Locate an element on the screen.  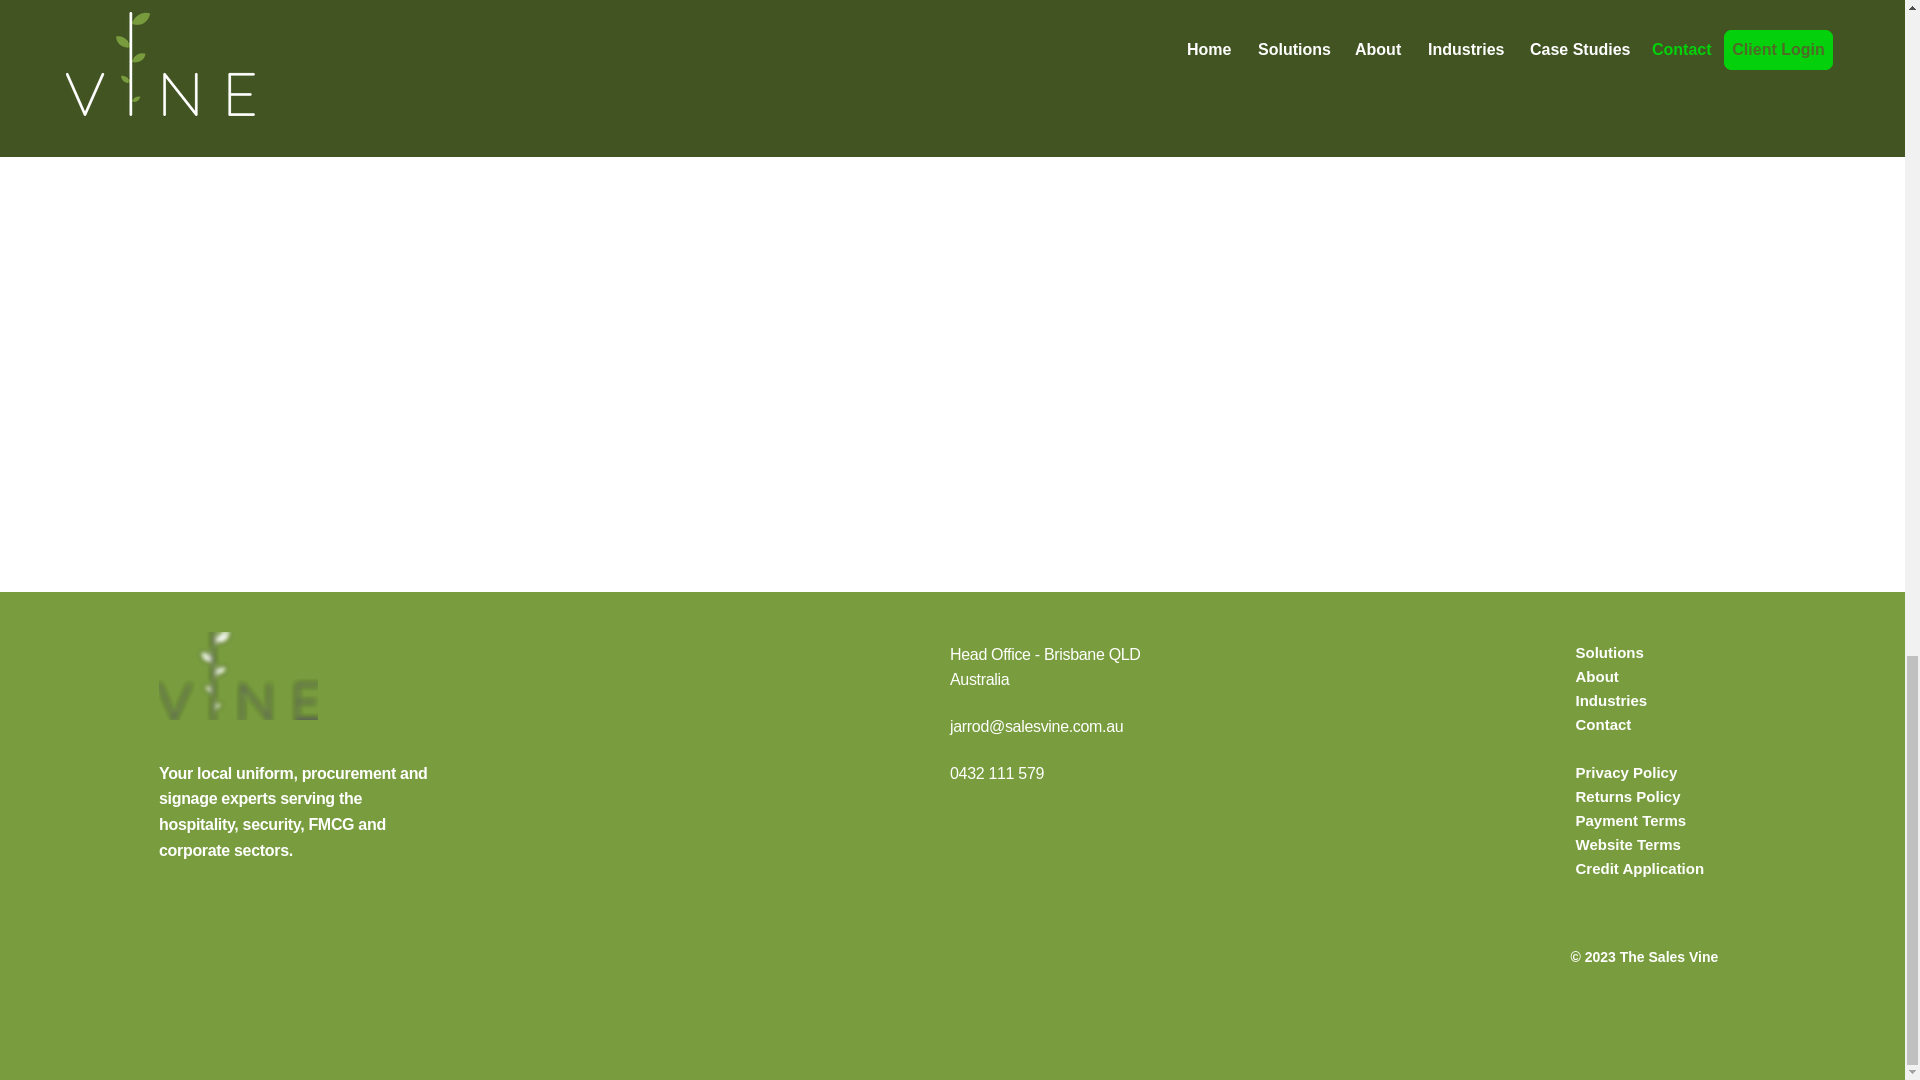
Websit is located at coordinates (1600, 844).